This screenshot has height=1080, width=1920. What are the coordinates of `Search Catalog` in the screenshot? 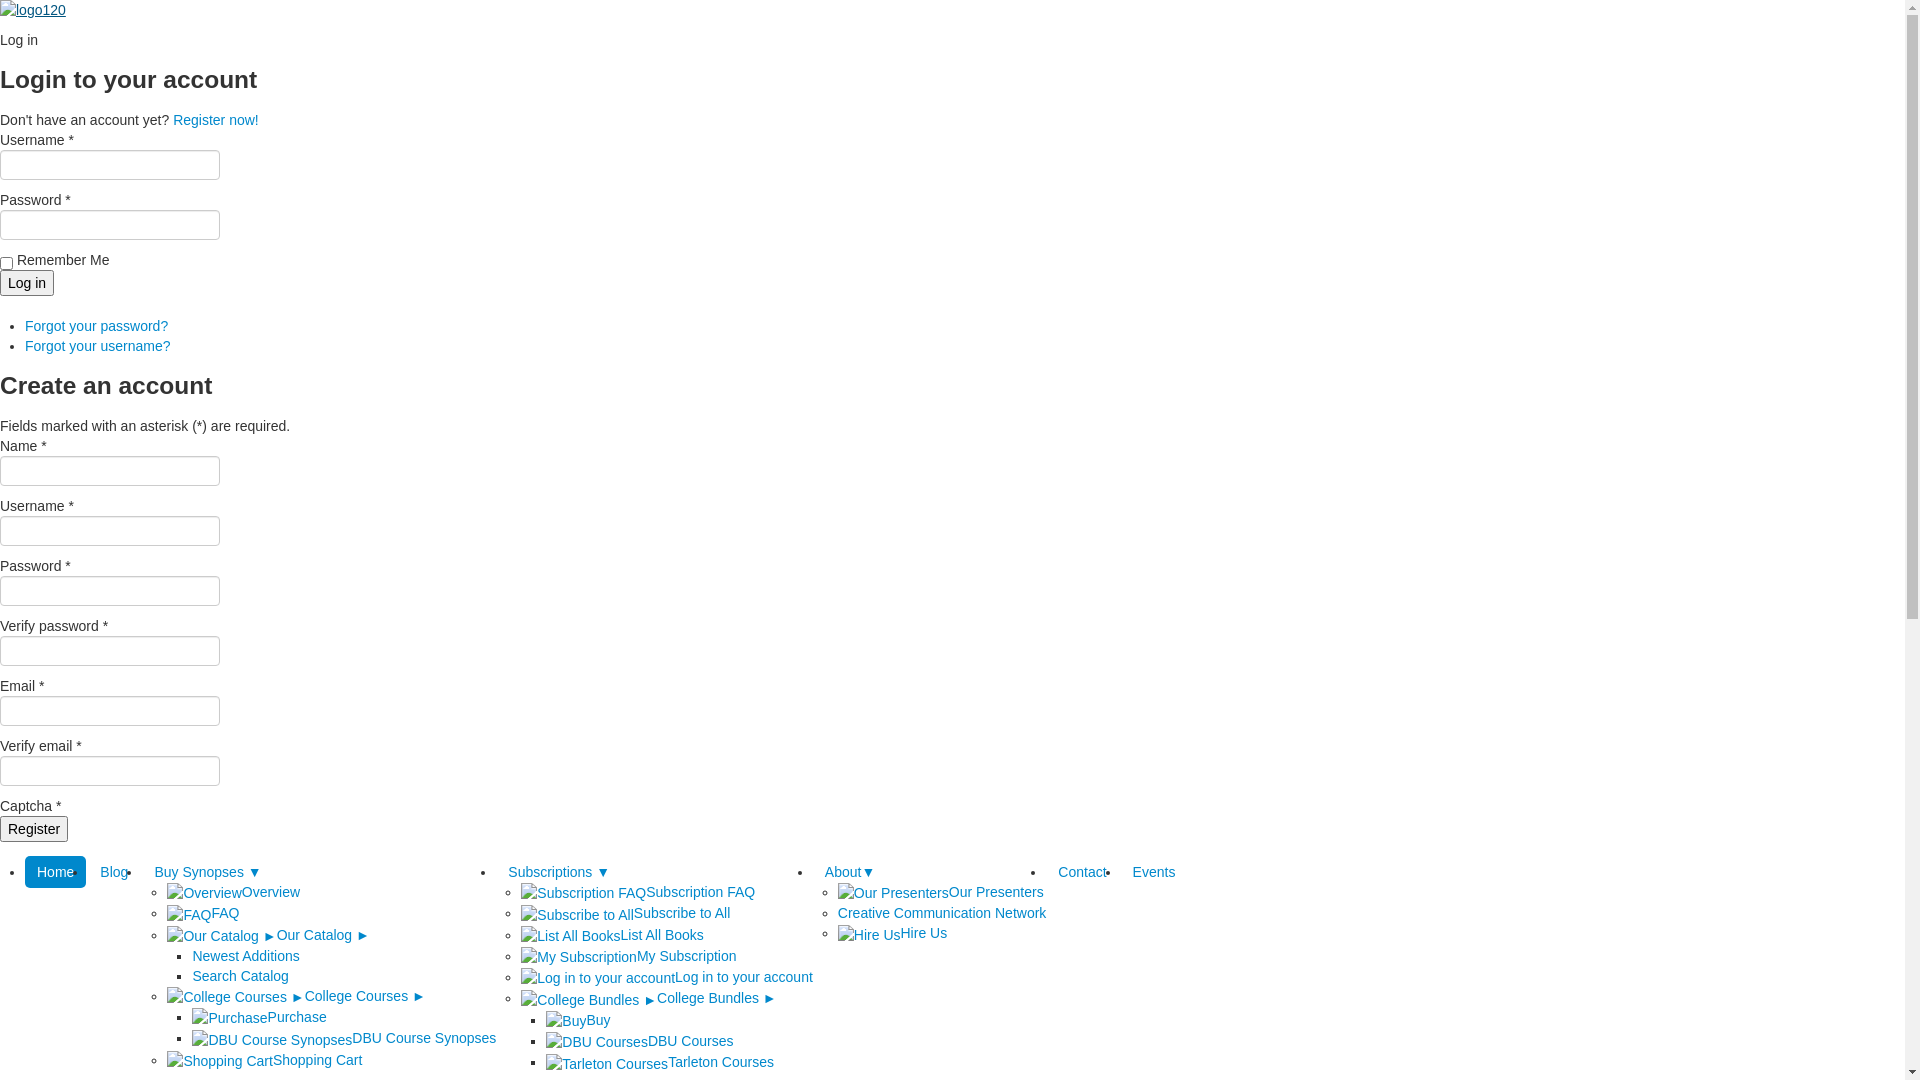 It's located at (240, 976).